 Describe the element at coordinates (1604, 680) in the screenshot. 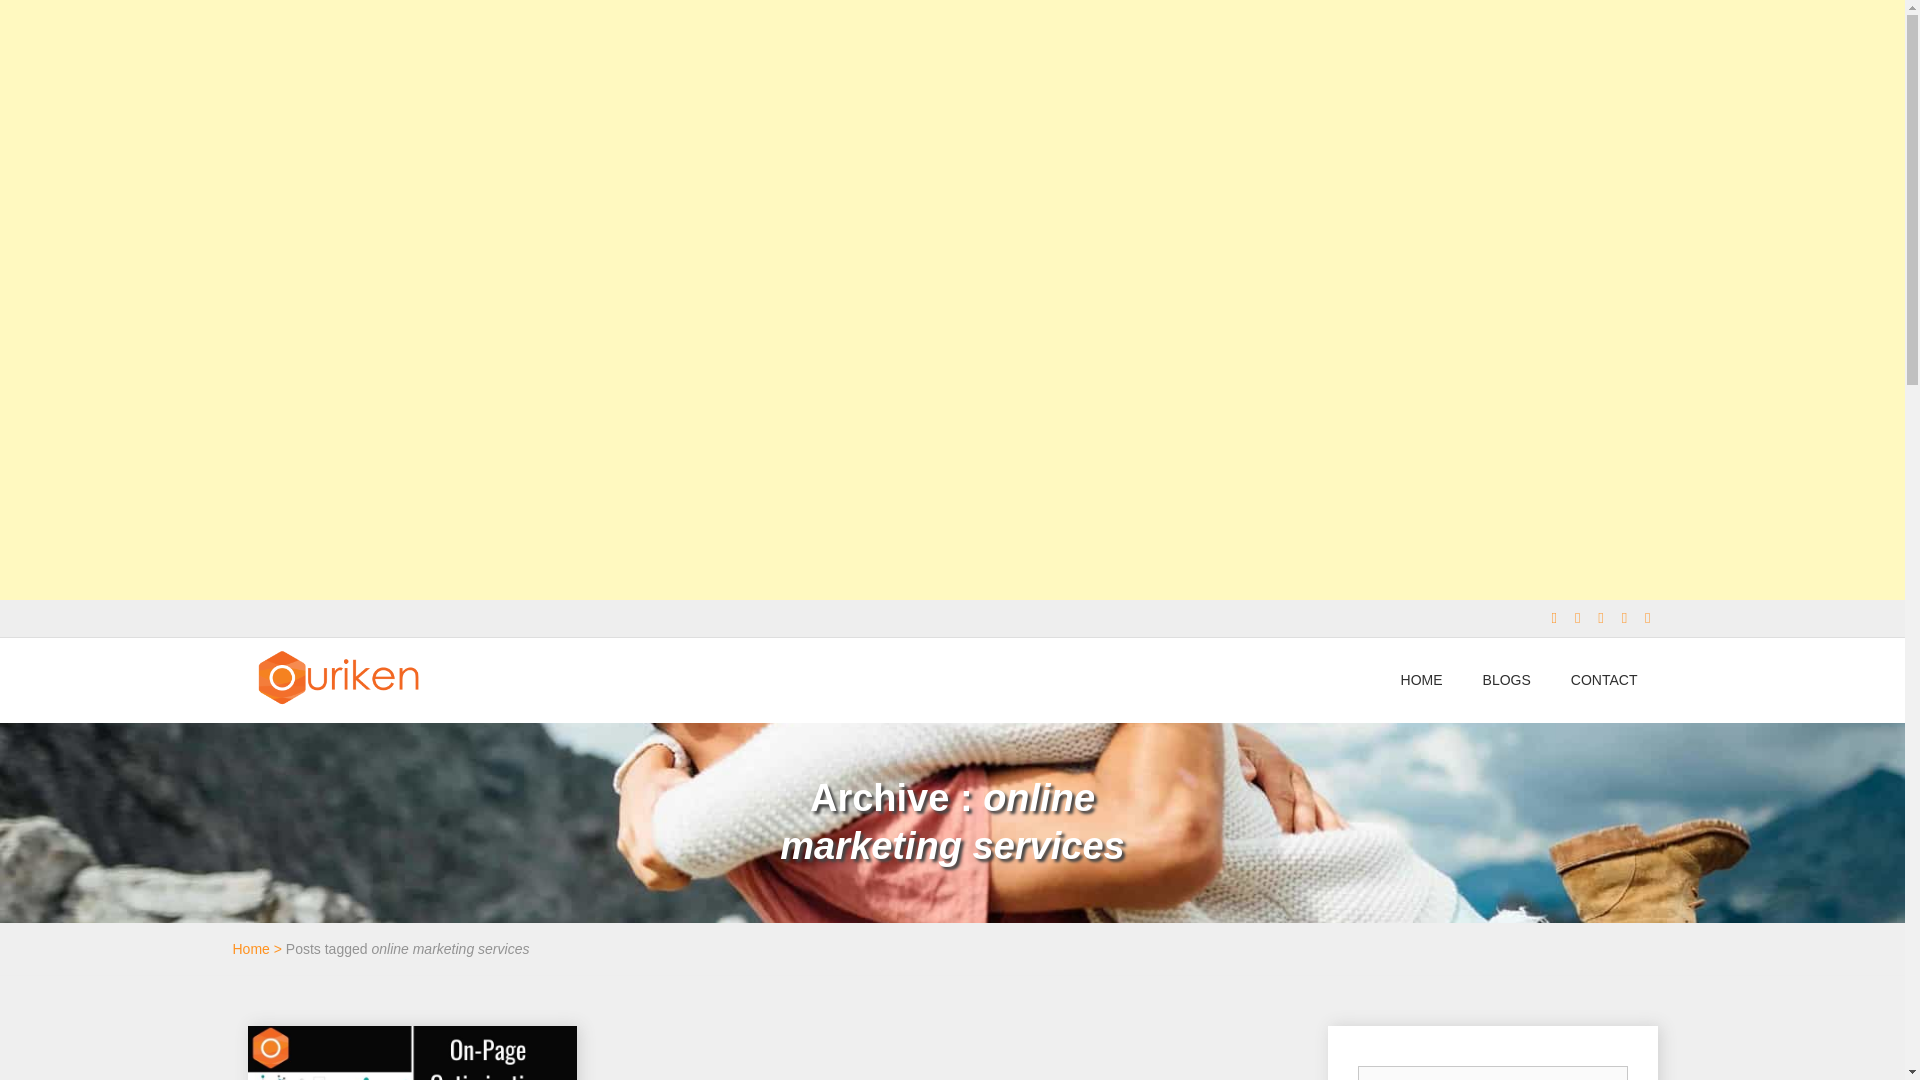

I see `CONTACT` at that location.